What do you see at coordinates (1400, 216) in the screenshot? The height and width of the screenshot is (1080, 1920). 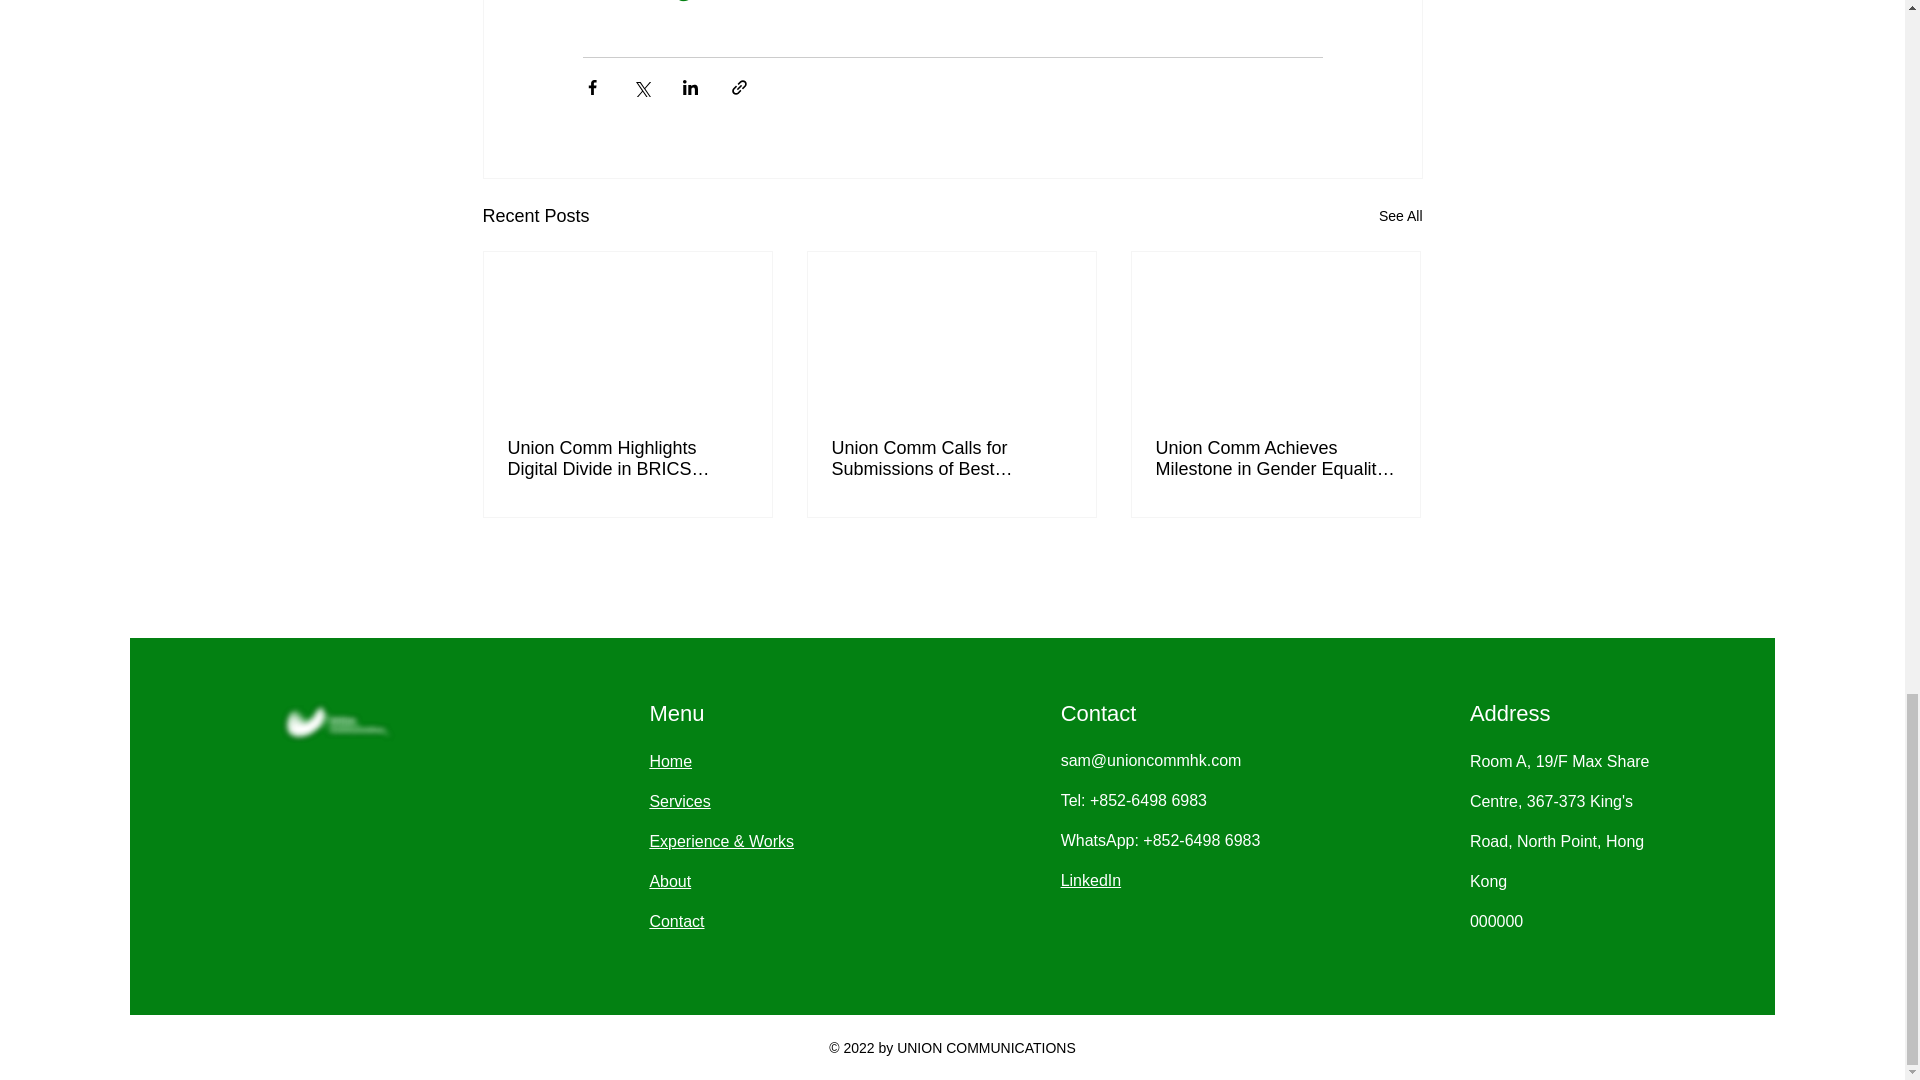 I see `See All` at bounding box center [1400, 216].